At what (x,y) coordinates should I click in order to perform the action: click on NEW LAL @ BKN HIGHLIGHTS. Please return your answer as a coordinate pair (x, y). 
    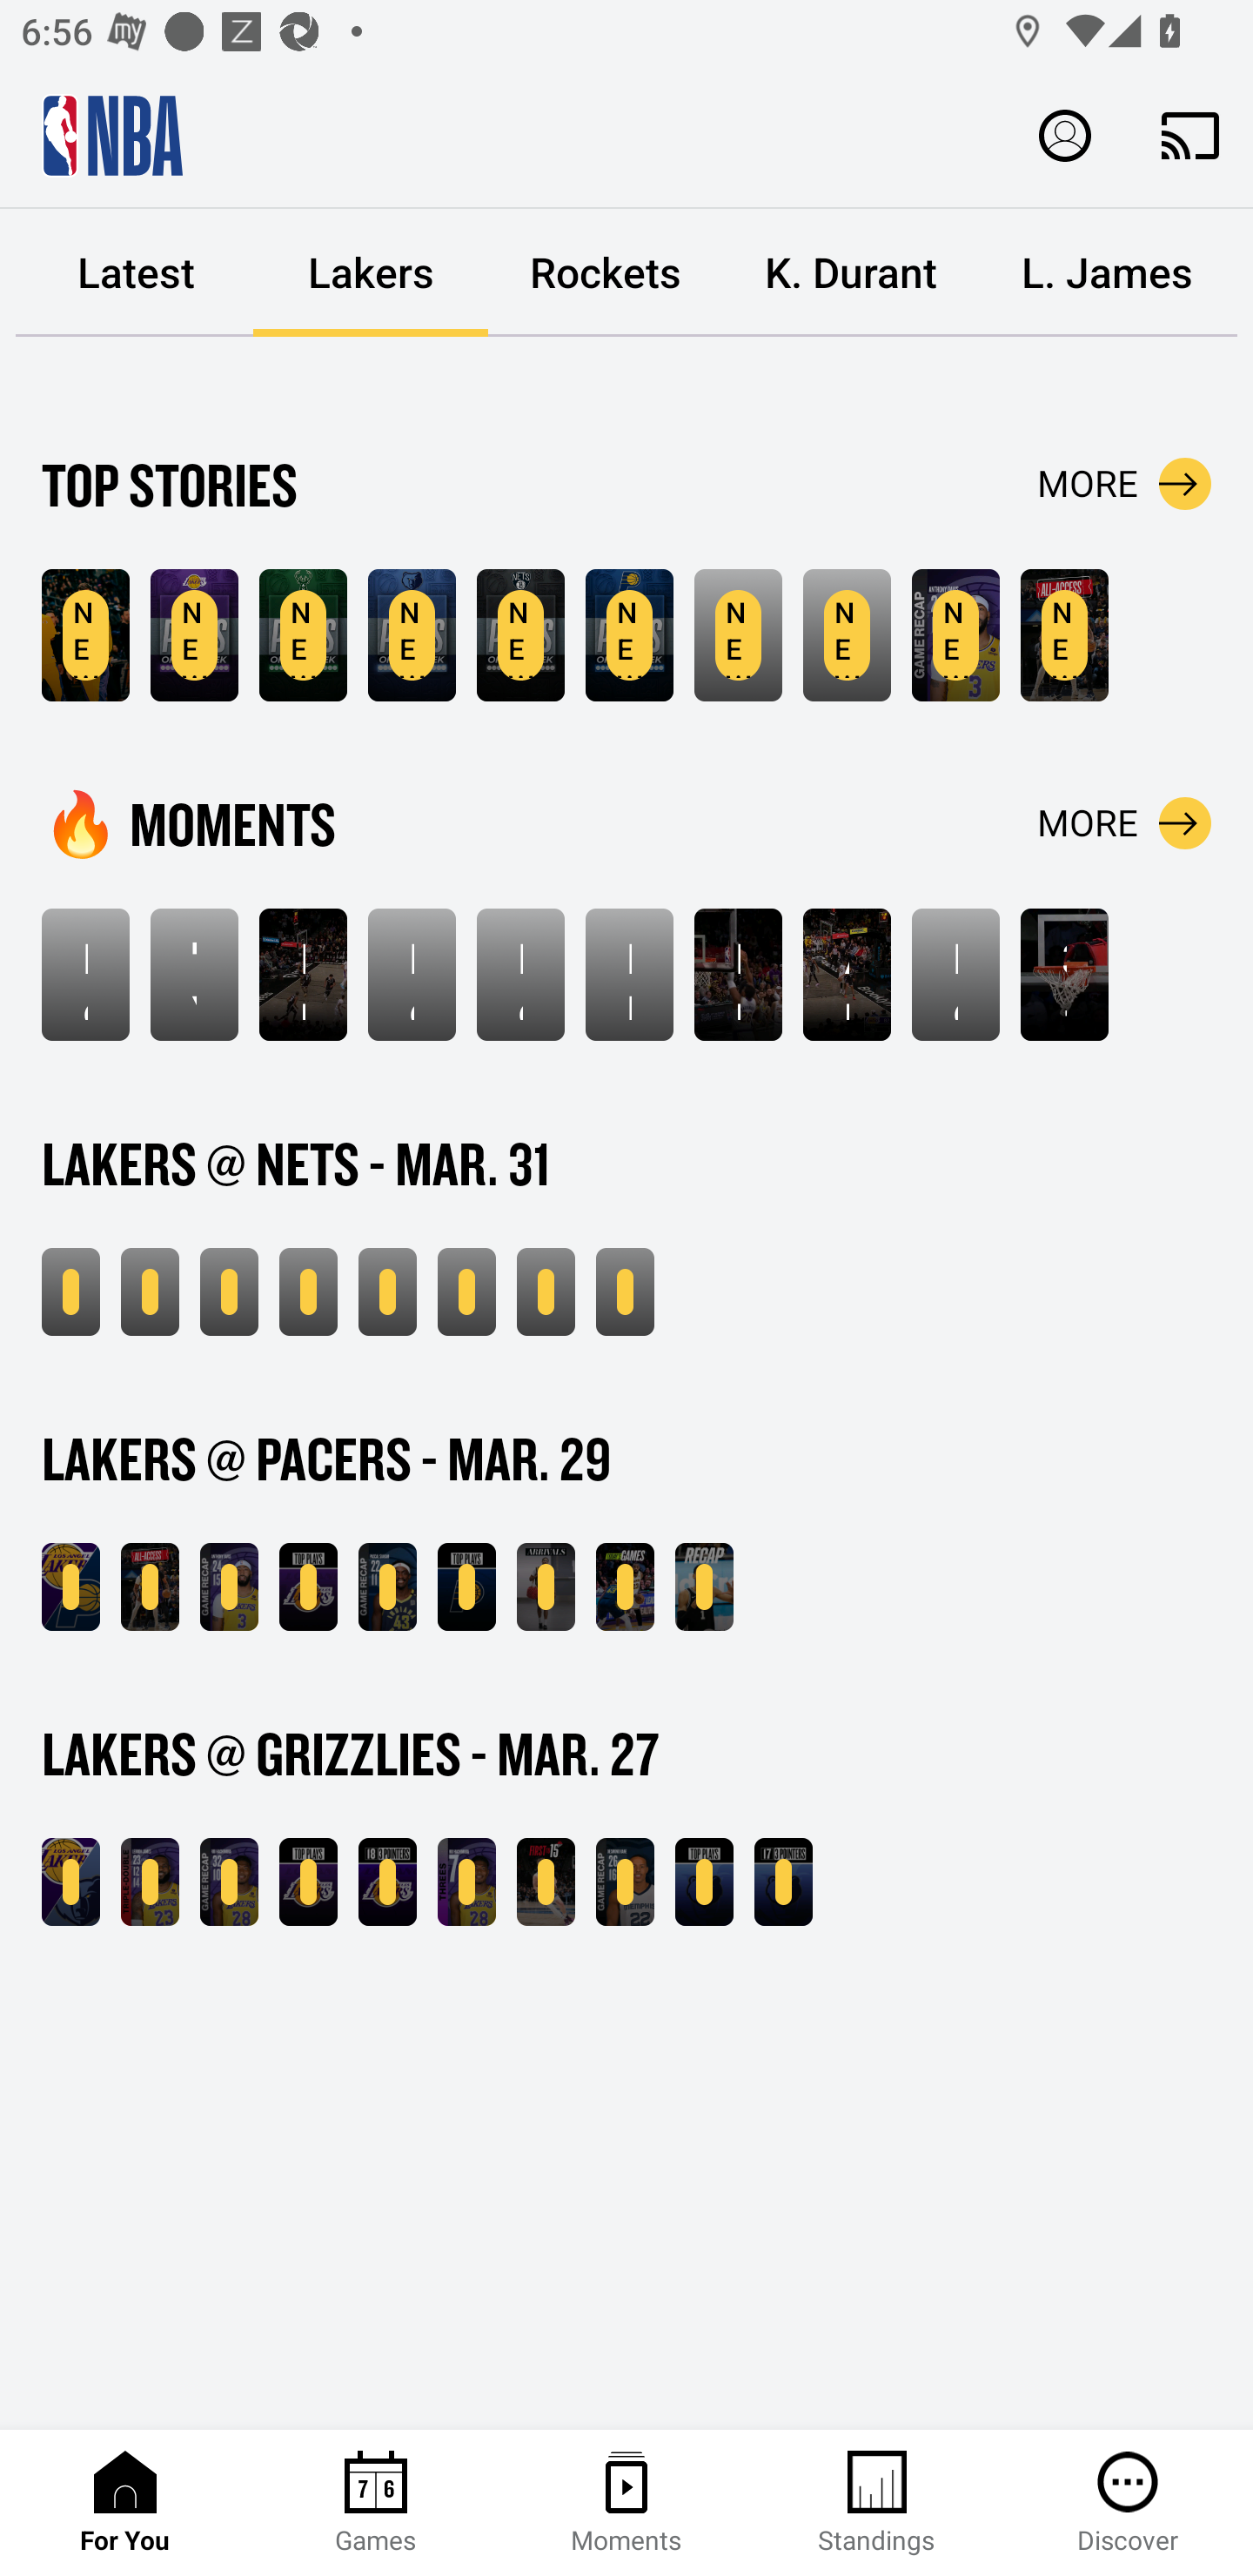
    Looking at the image, I should click on (150, 1291).